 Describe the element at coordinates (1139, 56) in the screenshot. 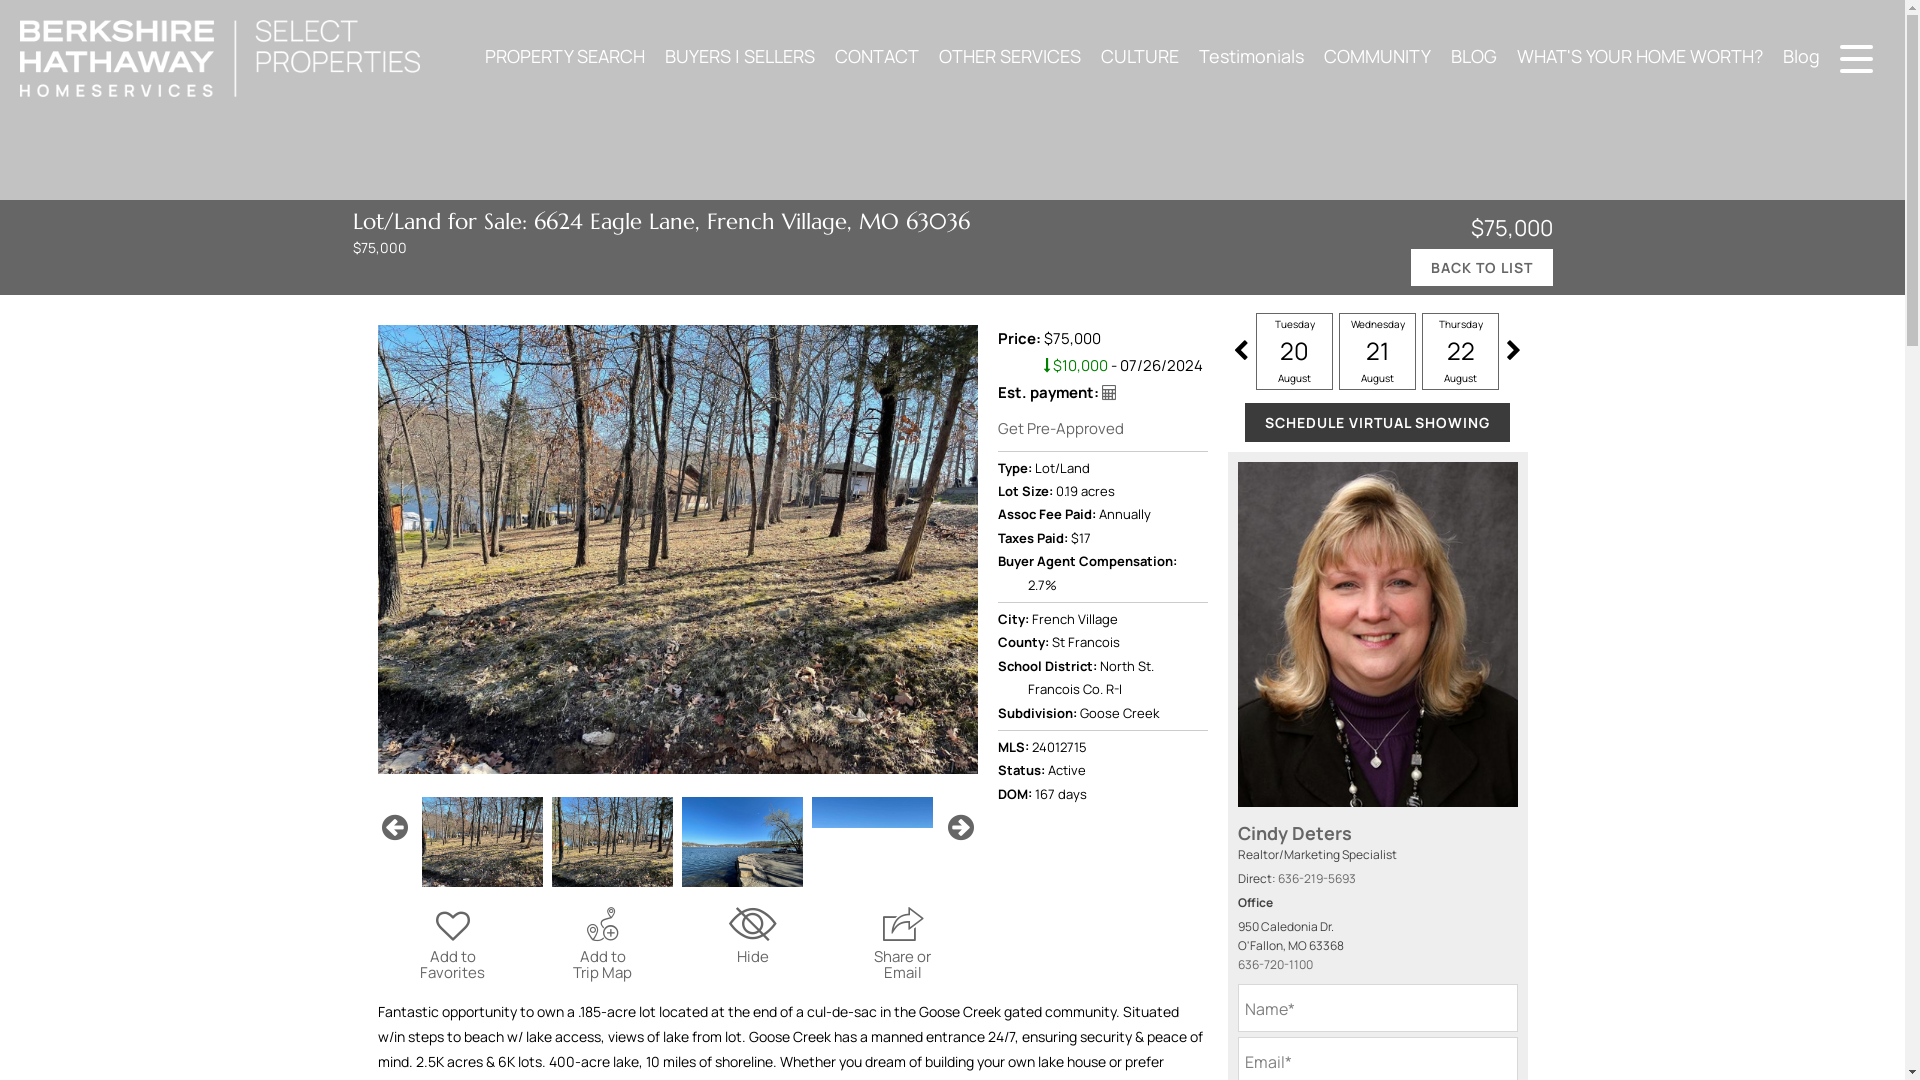

I see `CULTURE` at that location.